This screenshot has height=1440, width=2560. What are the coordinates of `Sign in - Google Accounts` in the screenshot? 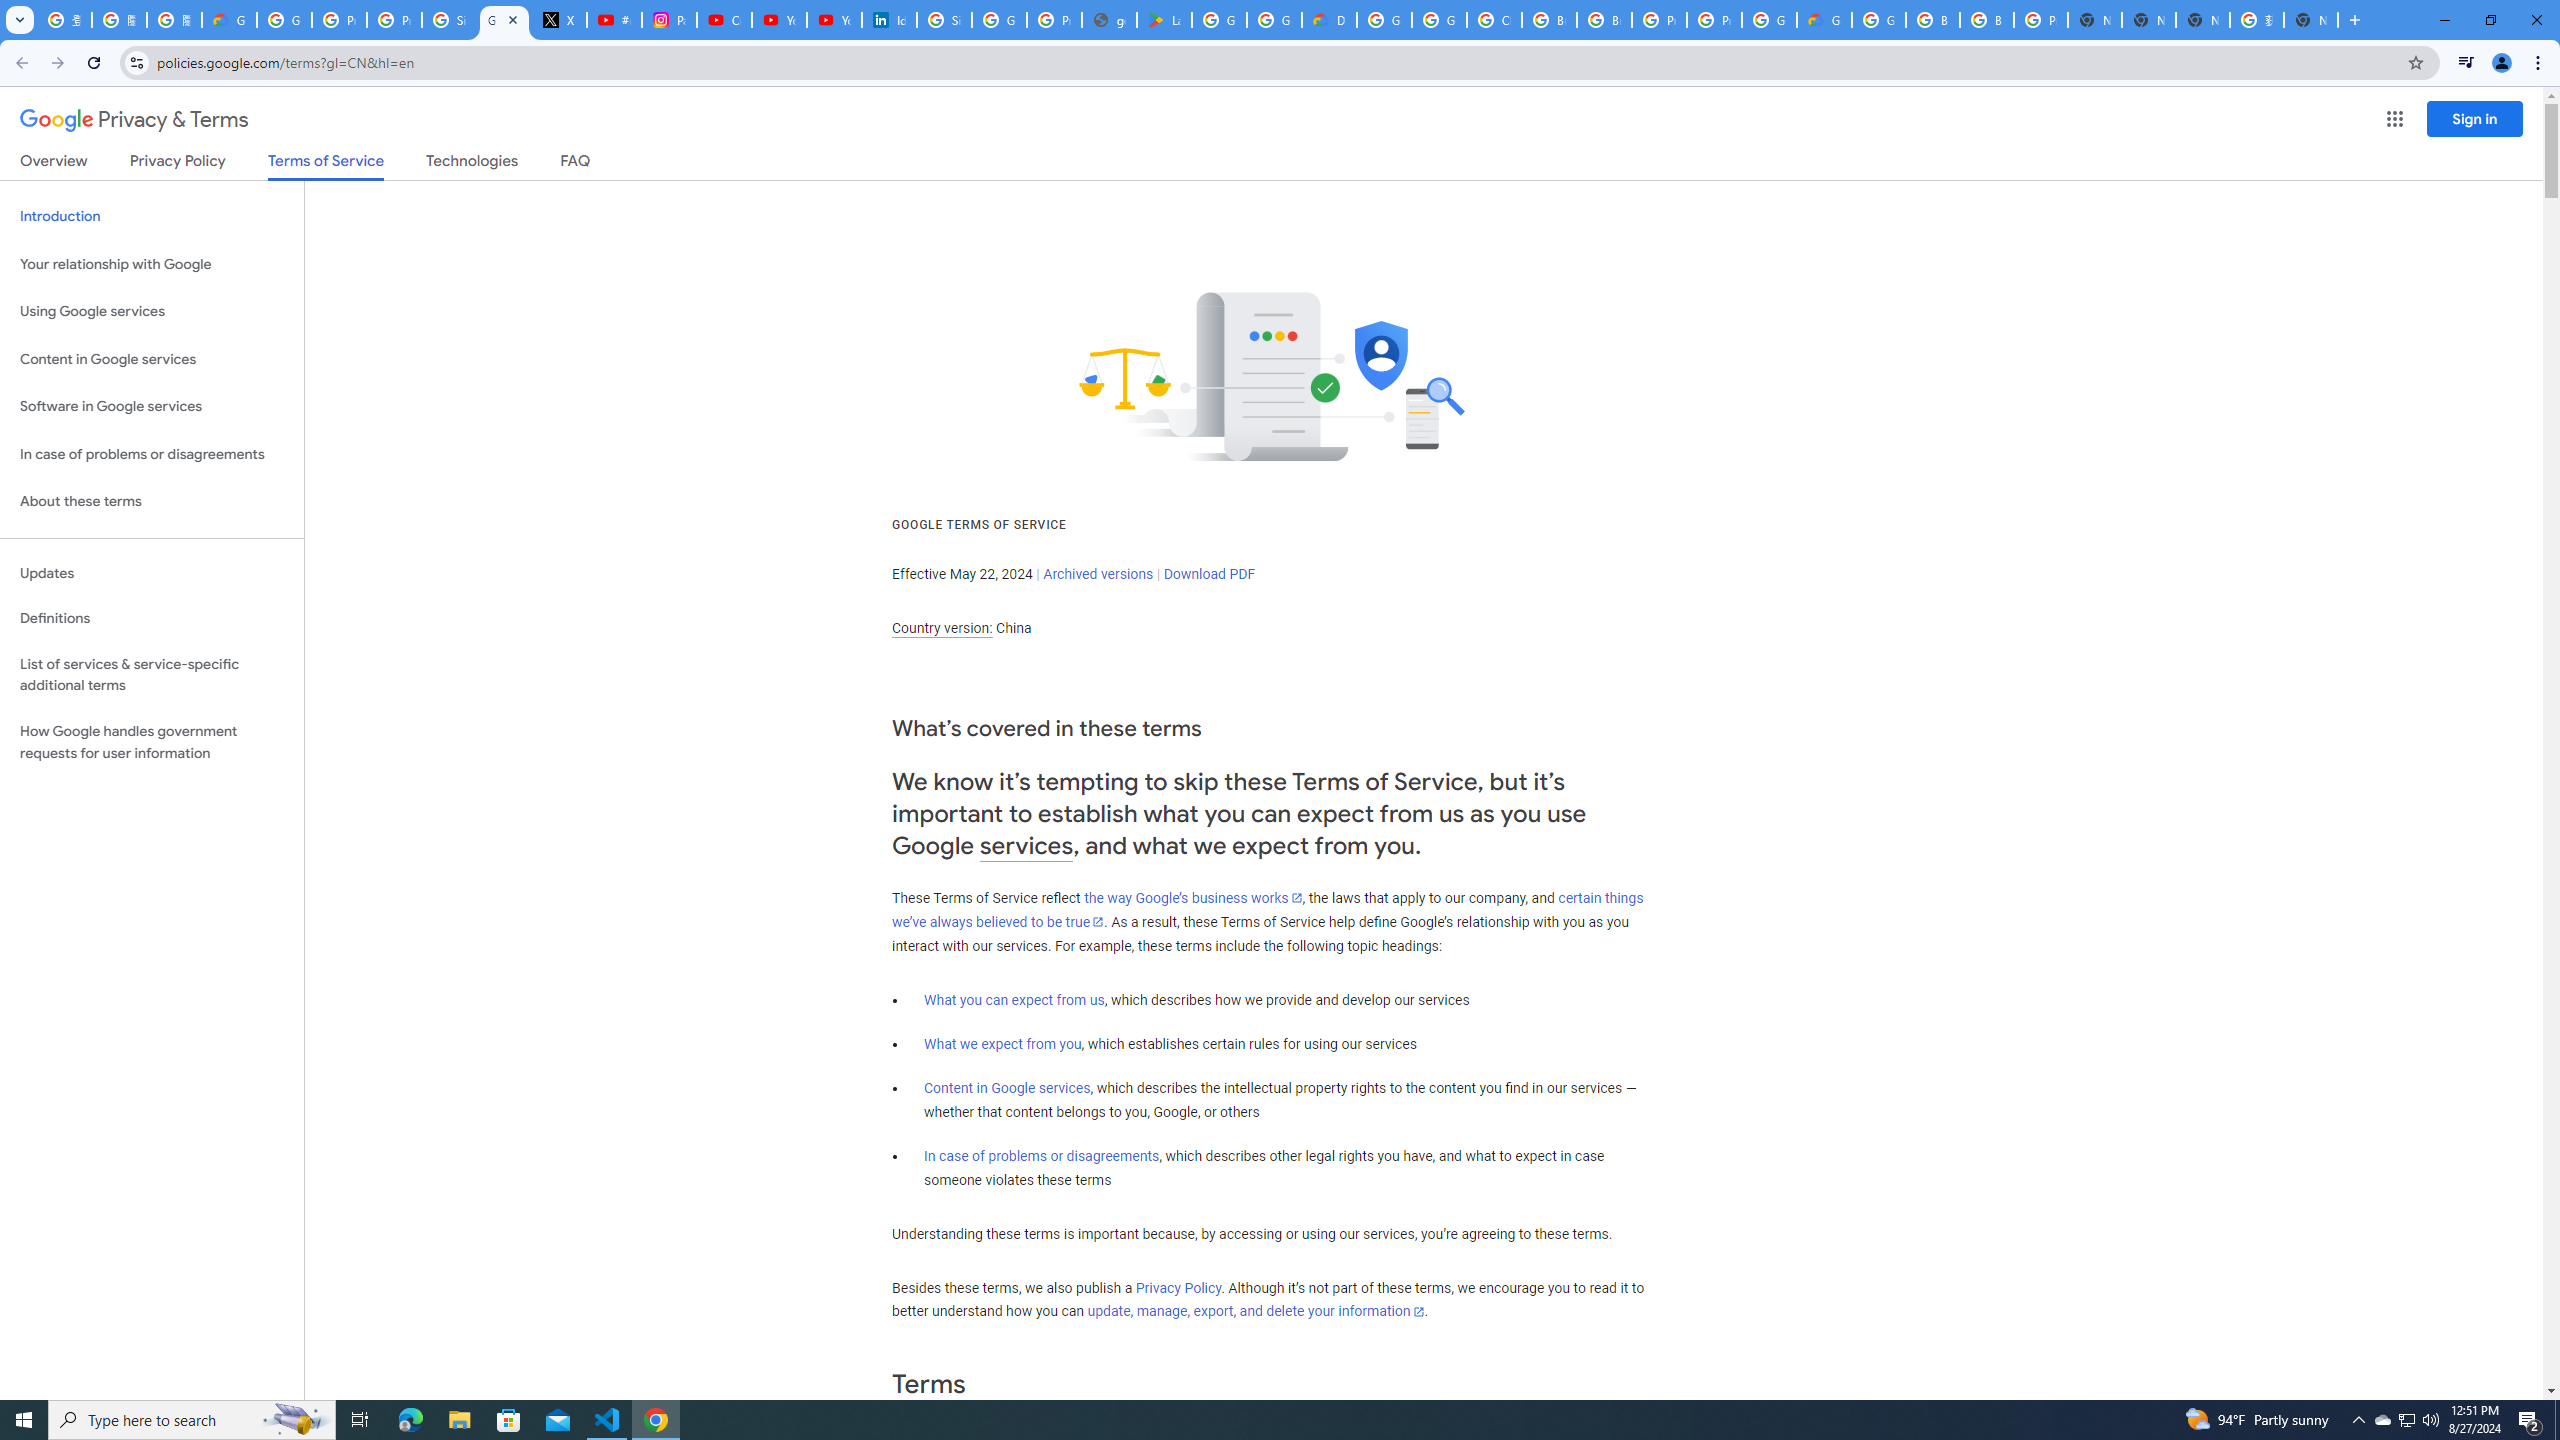 It's located at (944, 20).